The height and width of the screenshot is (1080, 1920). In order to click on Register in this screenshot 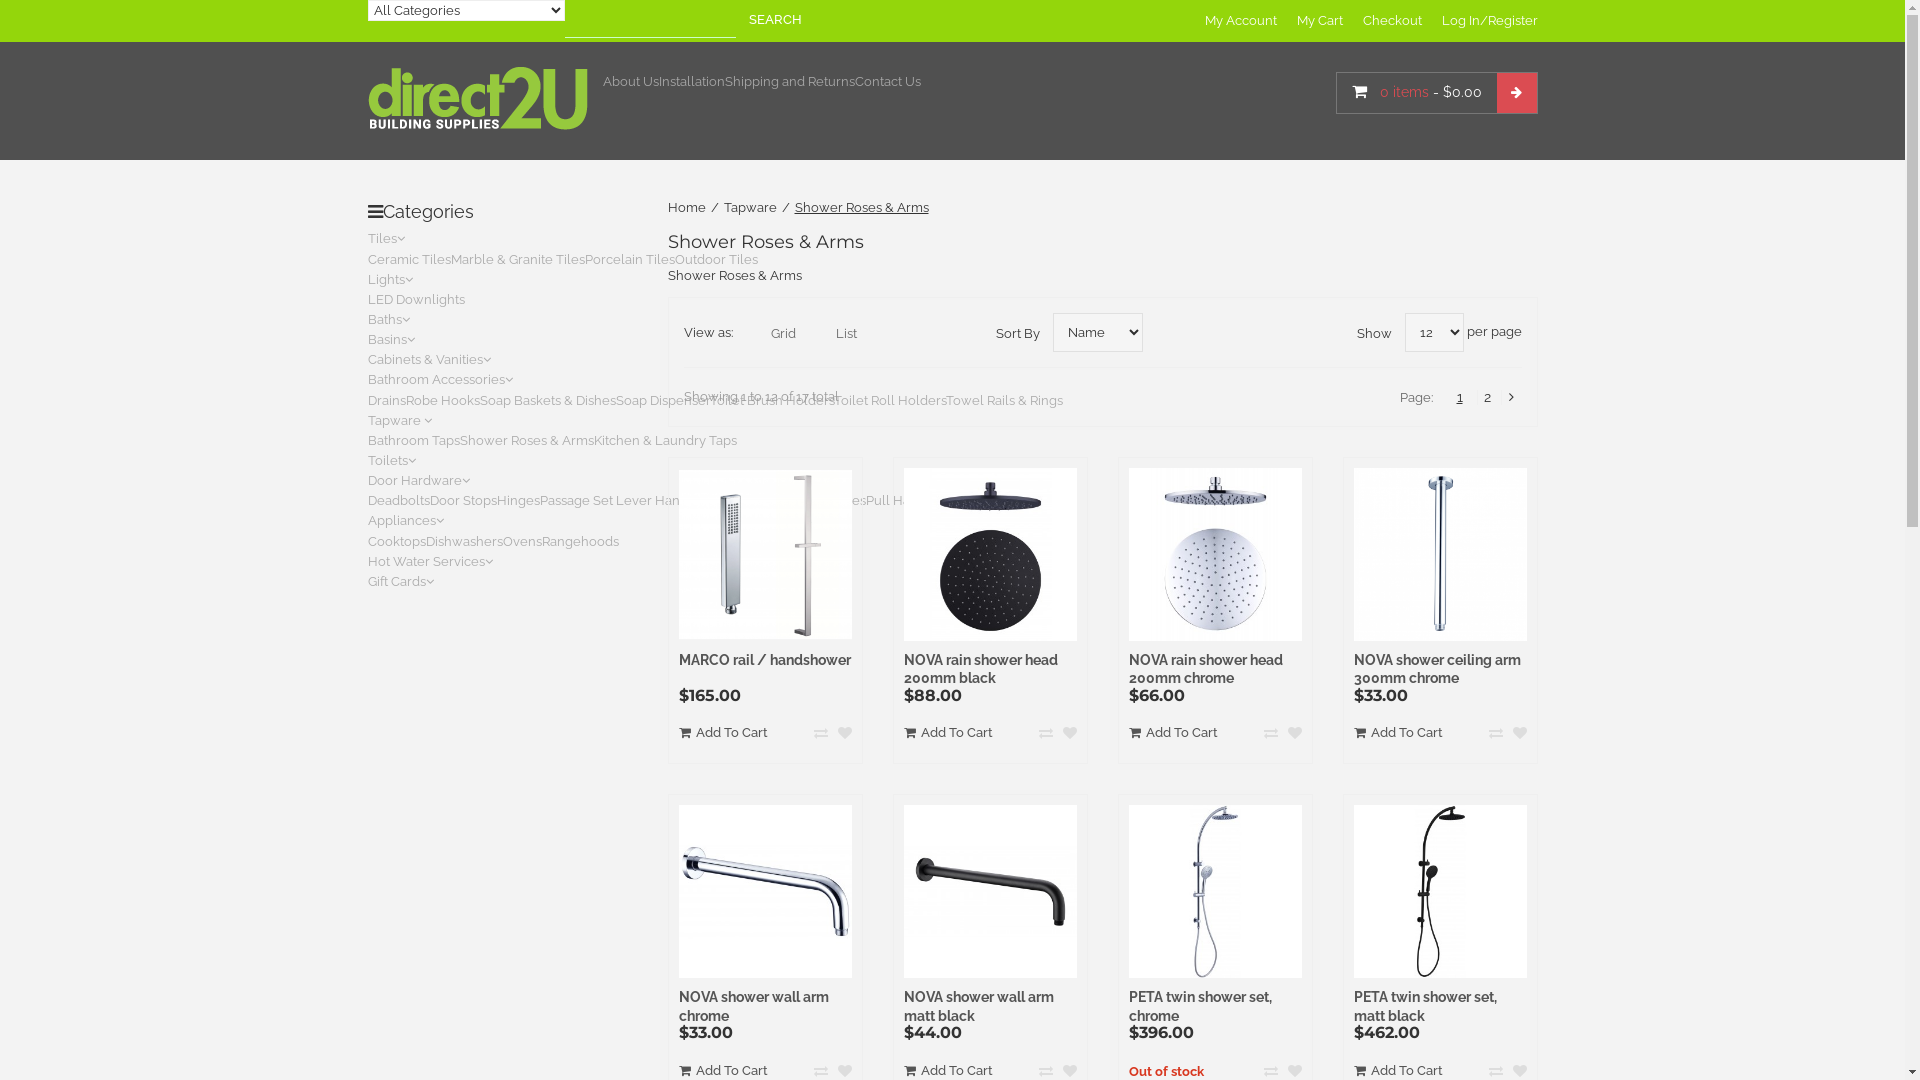, I will do `click(1513, 20)`.